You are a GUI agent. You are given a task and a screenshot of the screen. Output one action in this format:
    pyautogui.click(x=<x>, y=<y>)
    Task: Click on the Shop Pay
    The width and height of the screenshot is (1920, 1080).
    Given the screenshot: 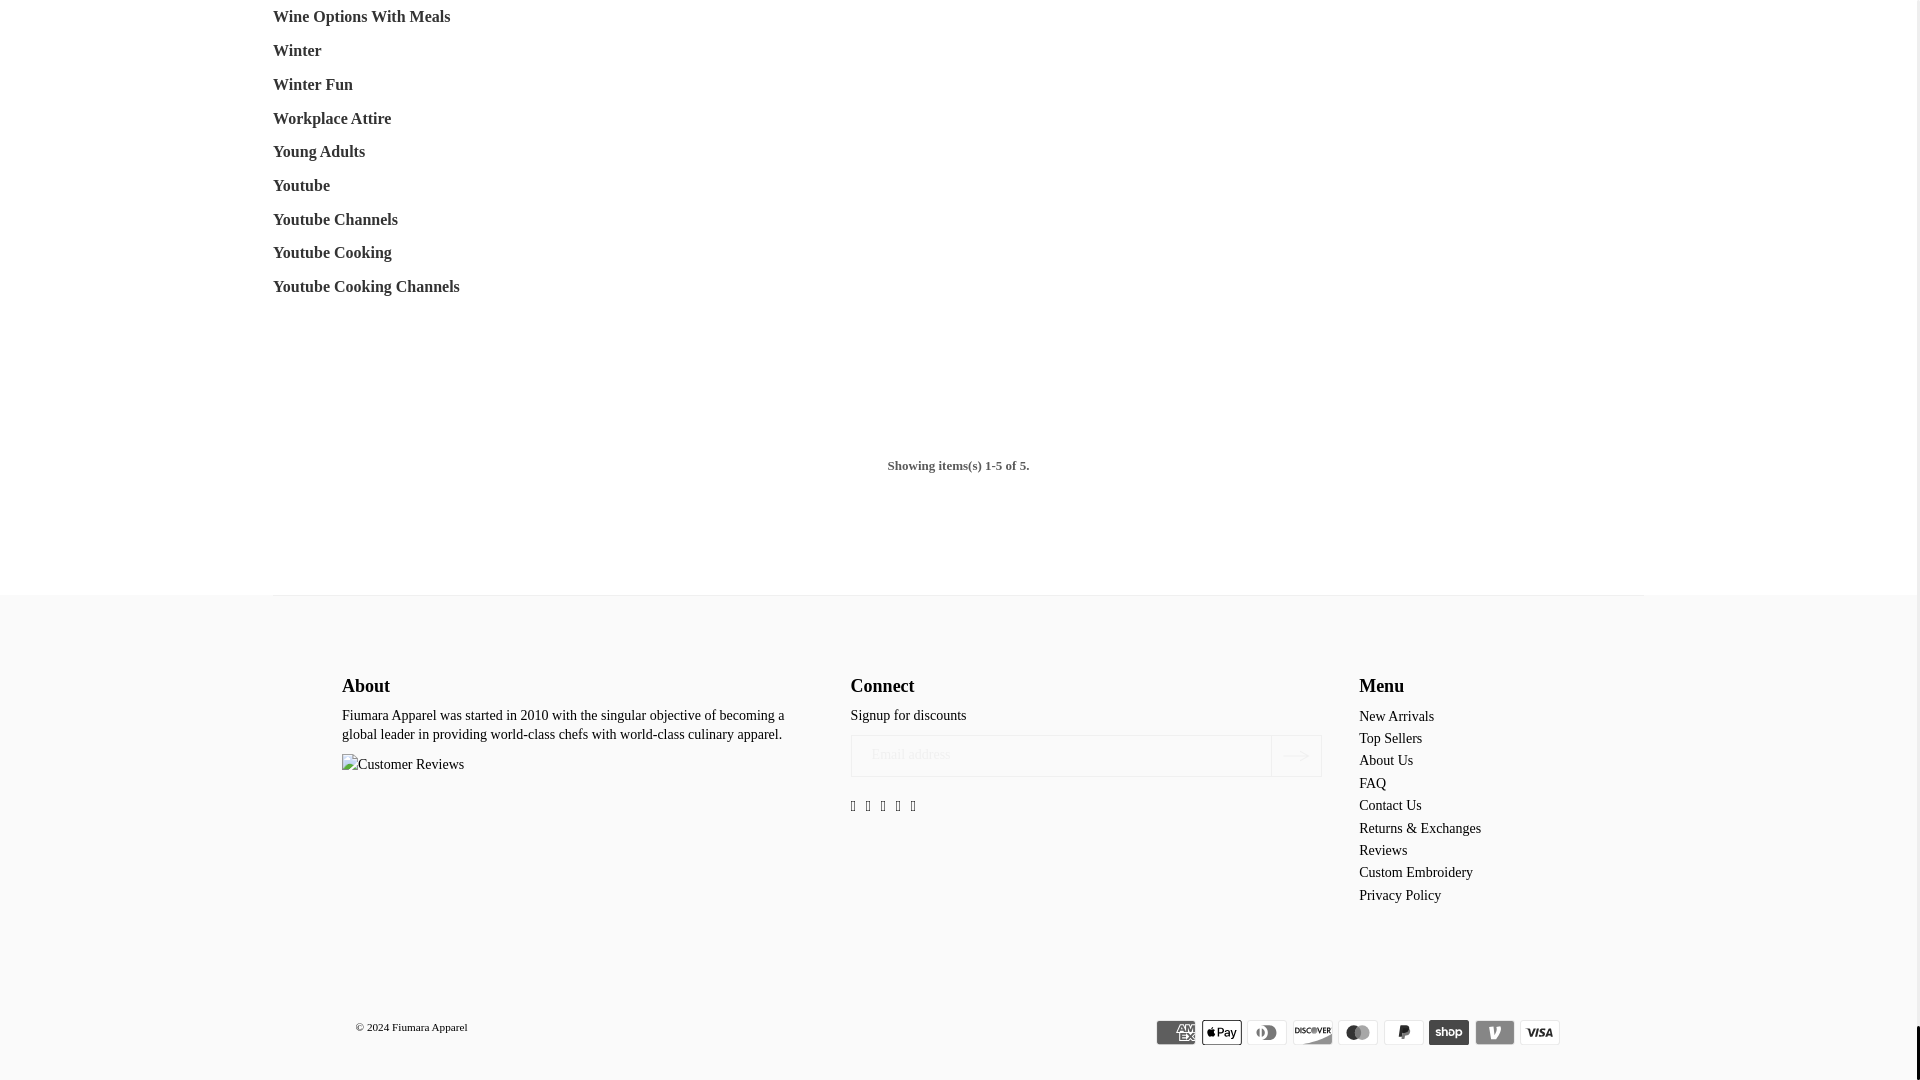 What is the action you would take?
    pyautogui.click(x=1448, y=1032)
    